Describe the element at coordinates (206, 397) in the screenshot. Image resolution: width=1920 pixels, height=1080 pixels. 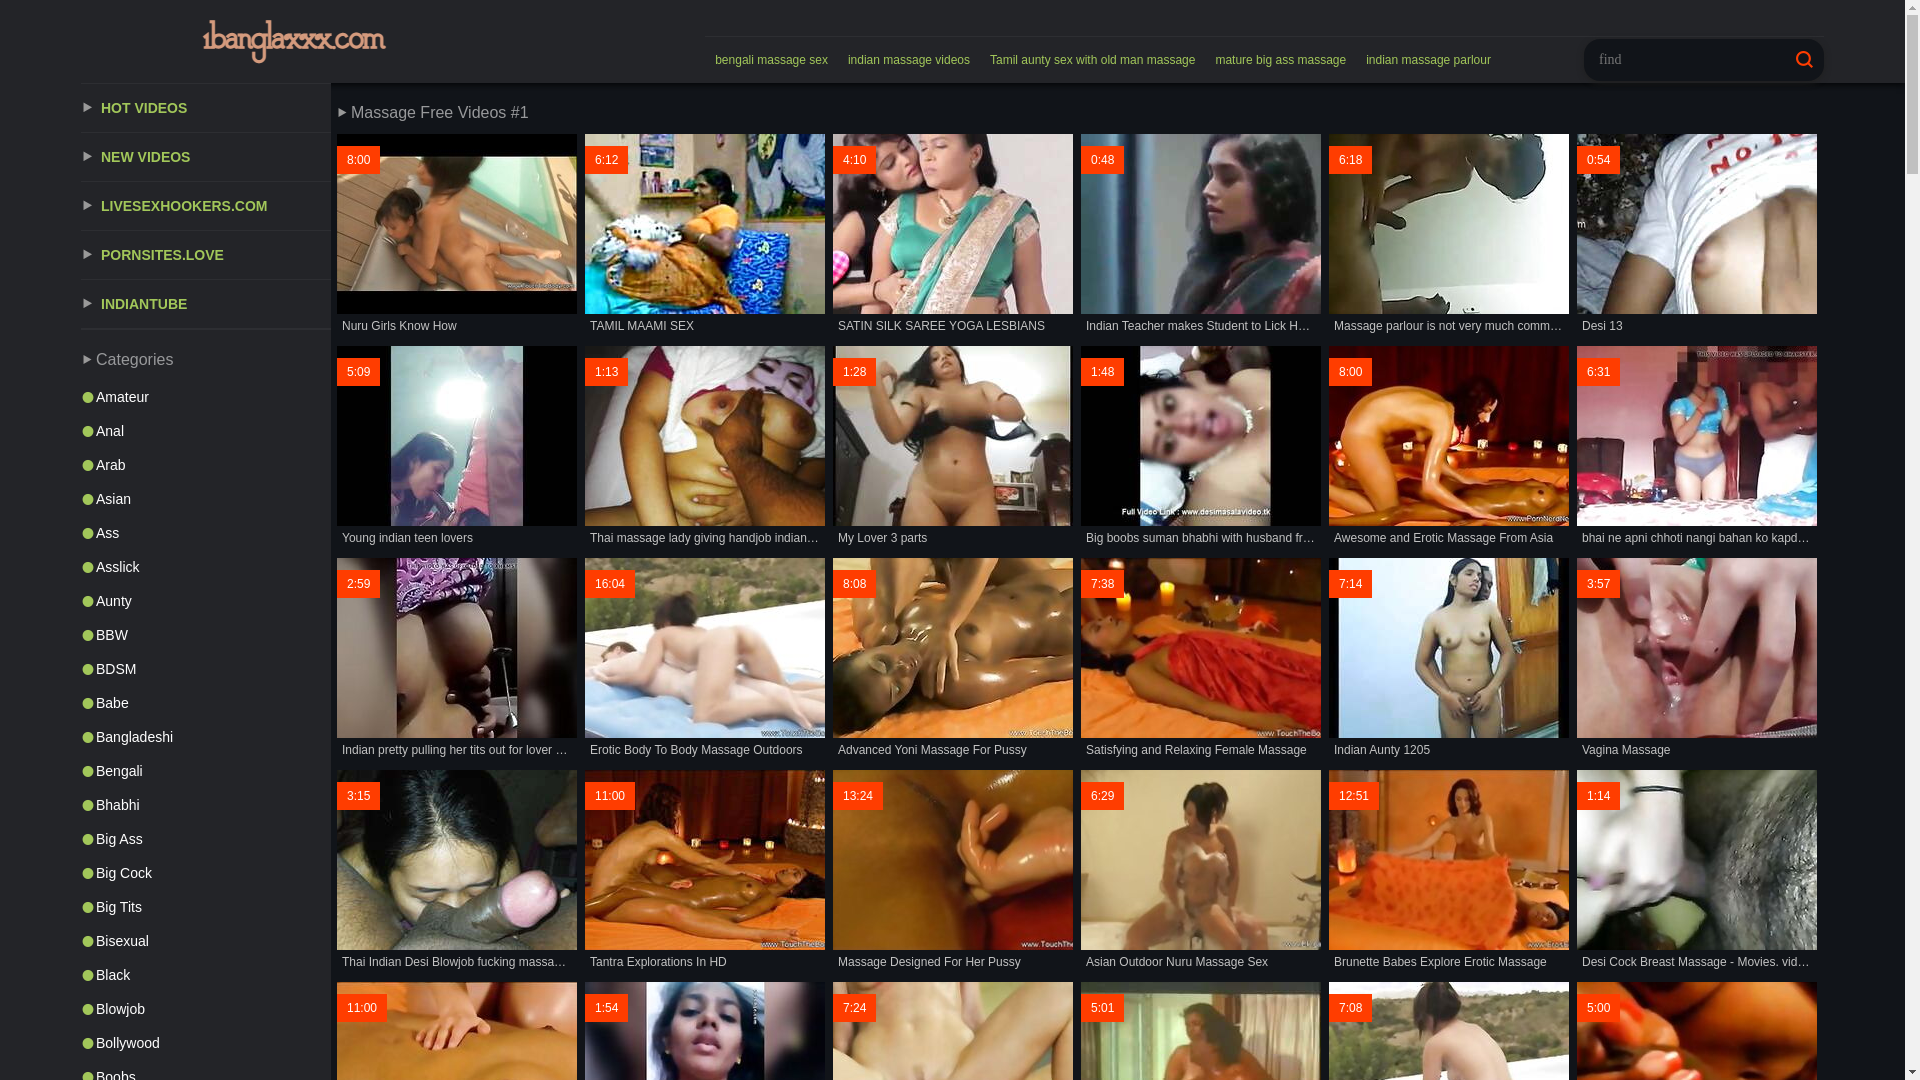
I see `Amateur` at that location.